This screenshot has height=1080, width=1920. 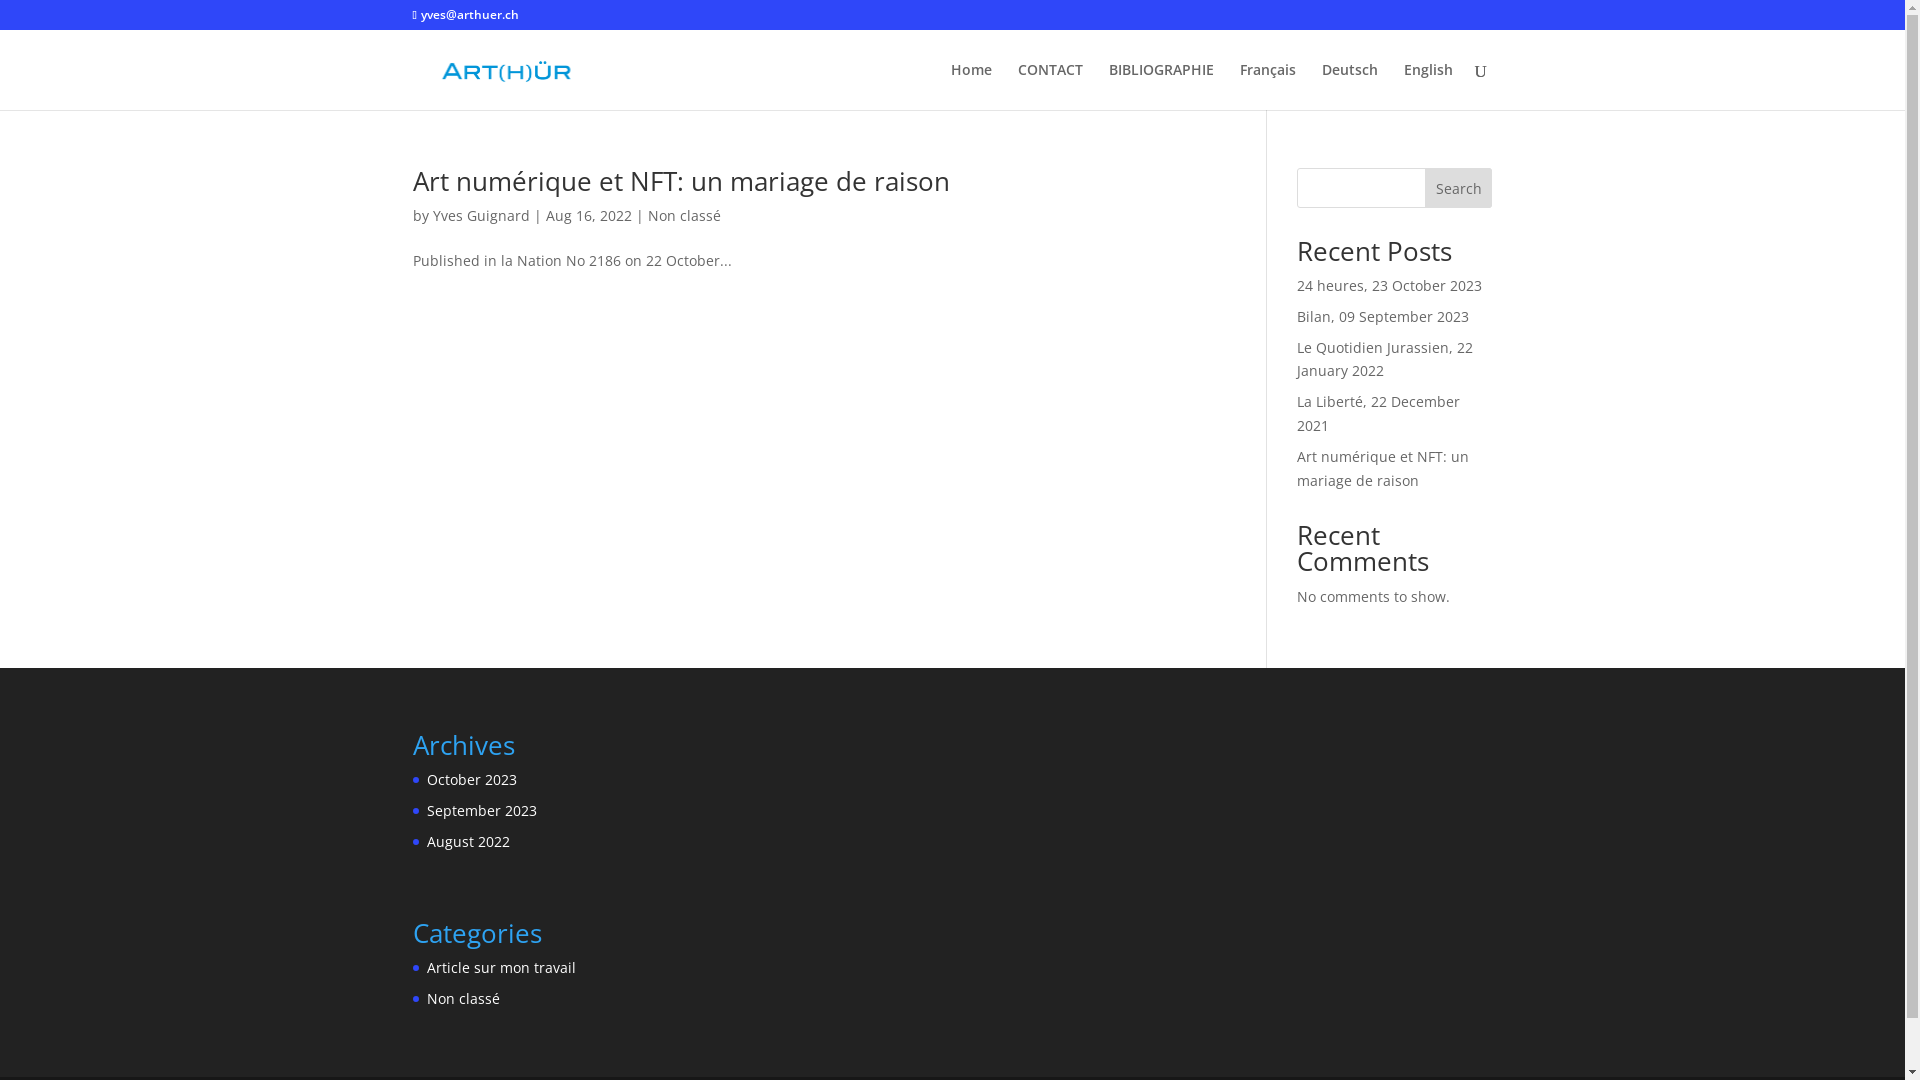 I want to click on Home, so click(x=970, y=86).